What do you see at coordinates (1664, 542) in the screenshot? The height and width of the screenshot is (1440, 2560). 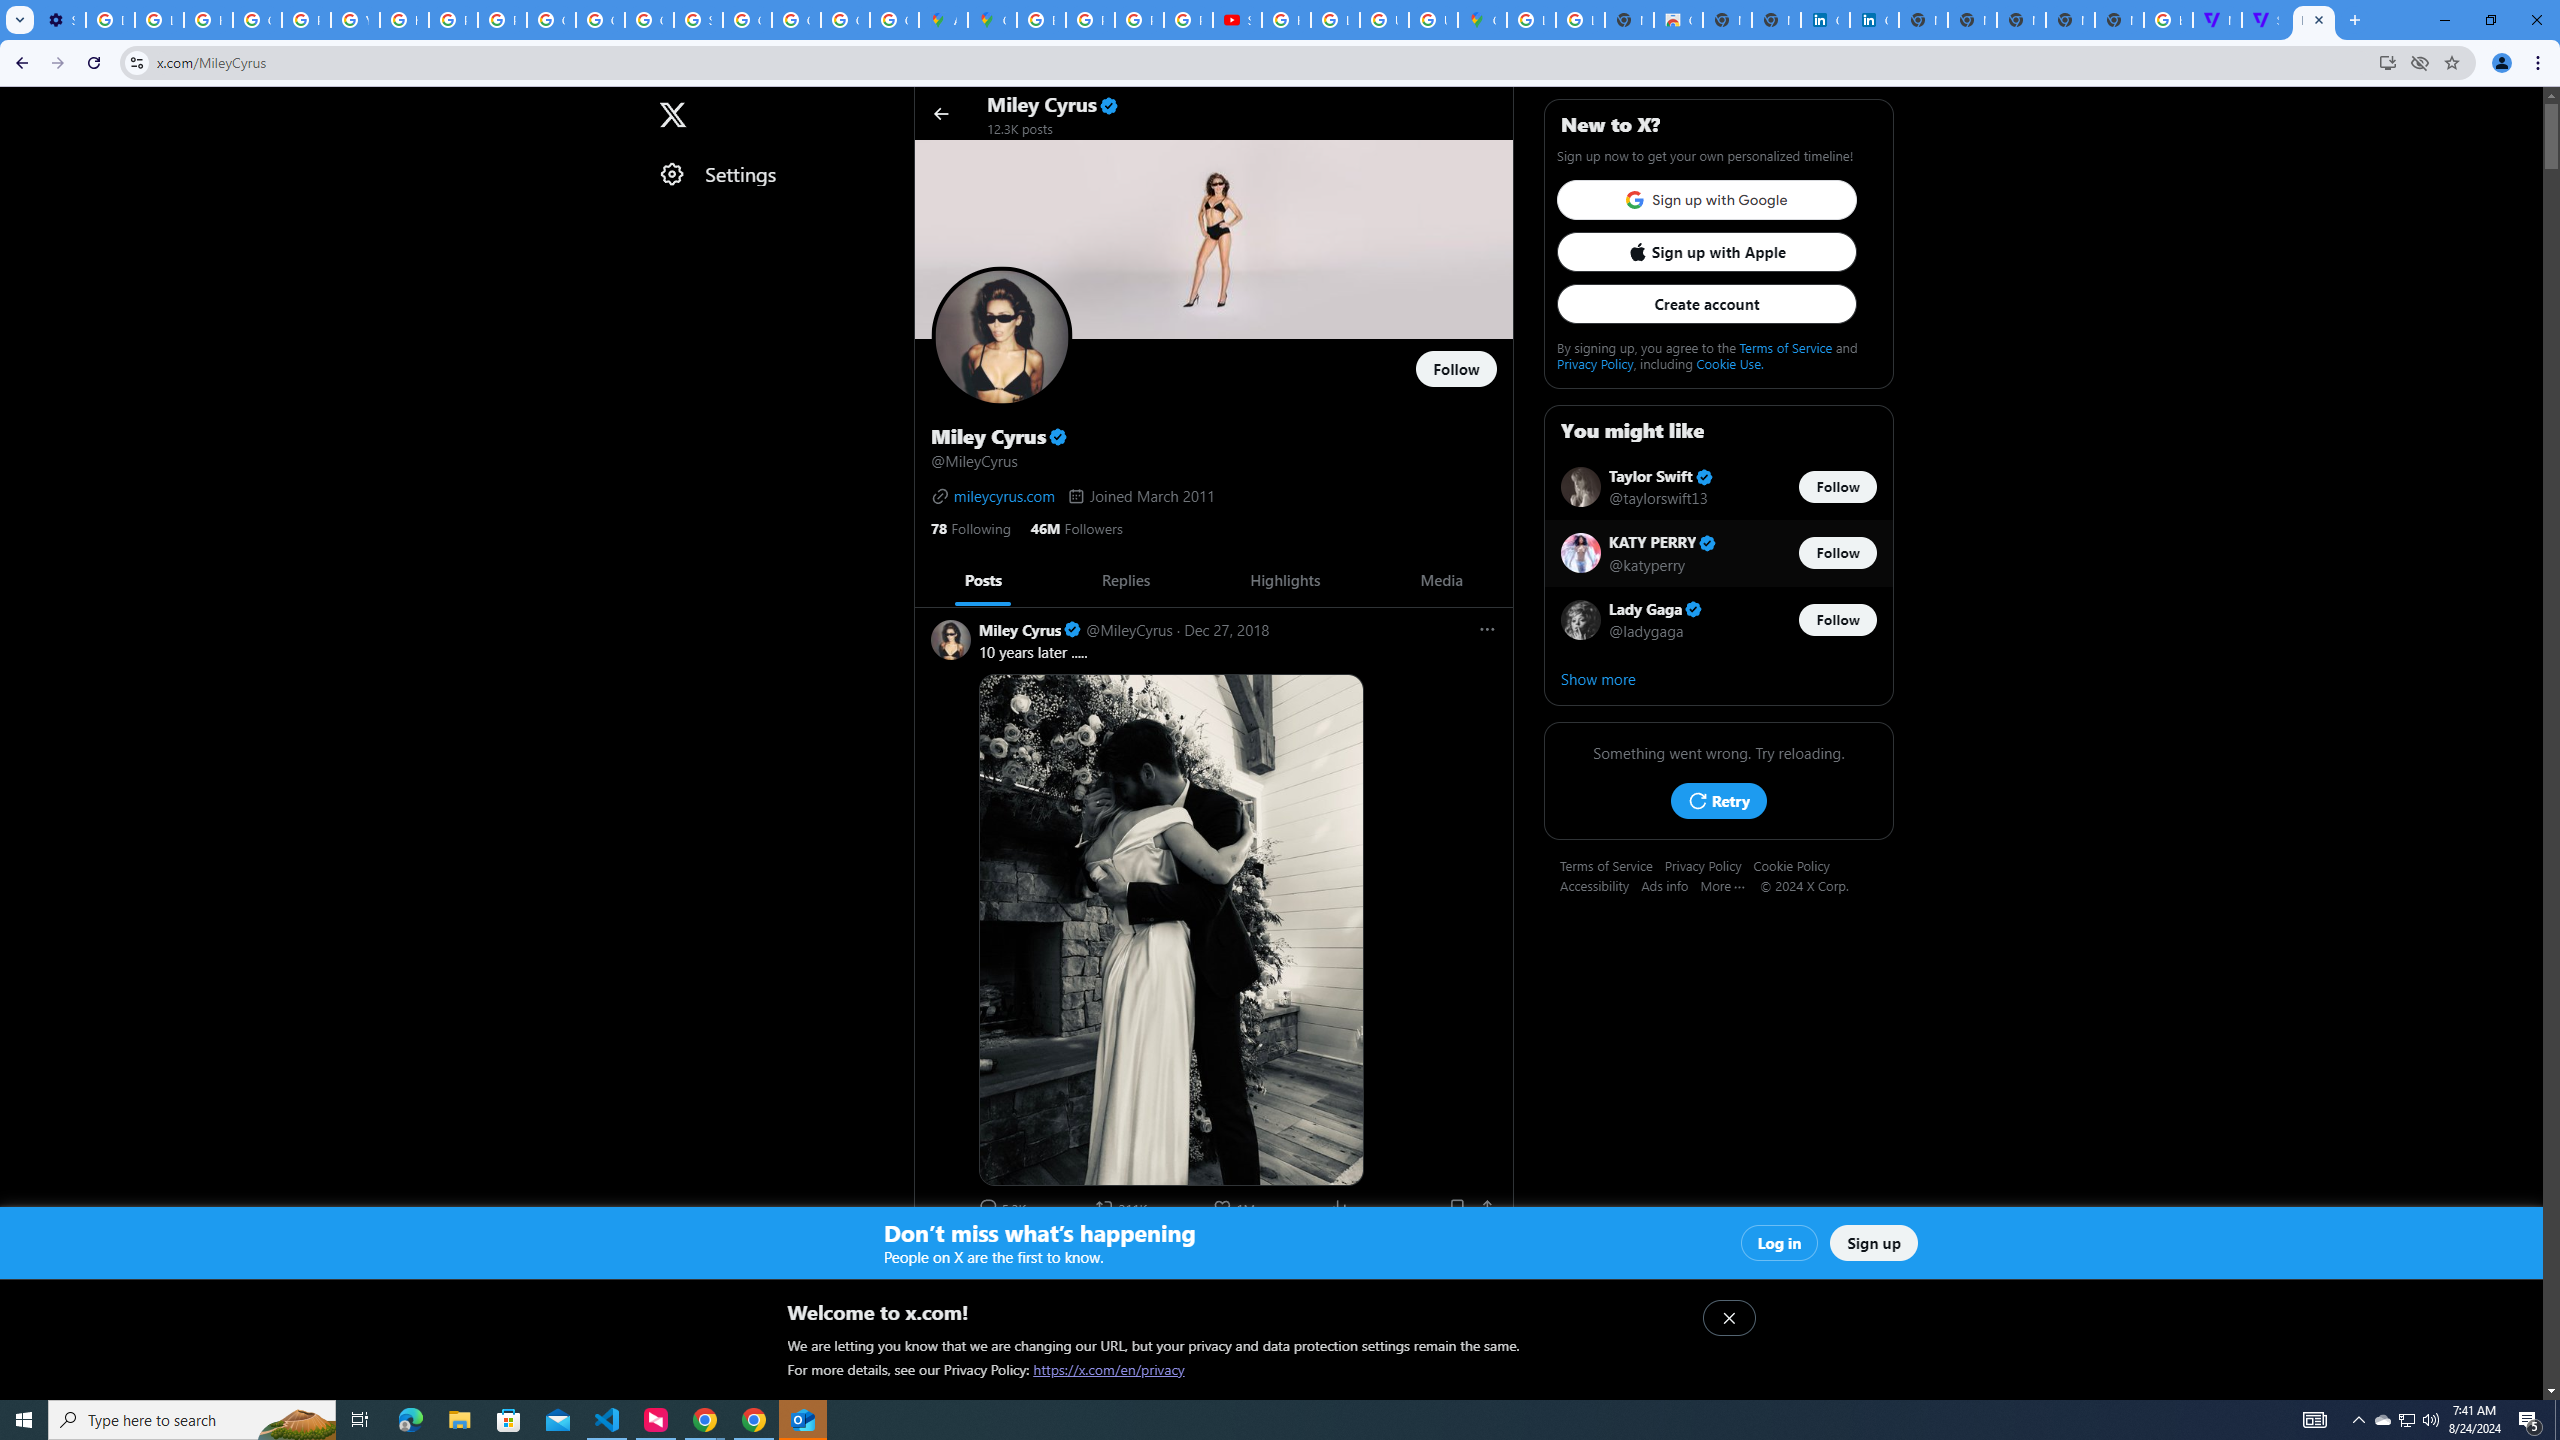 I see `KATY PERRY Verified account` at bounding box center [1664, 542].